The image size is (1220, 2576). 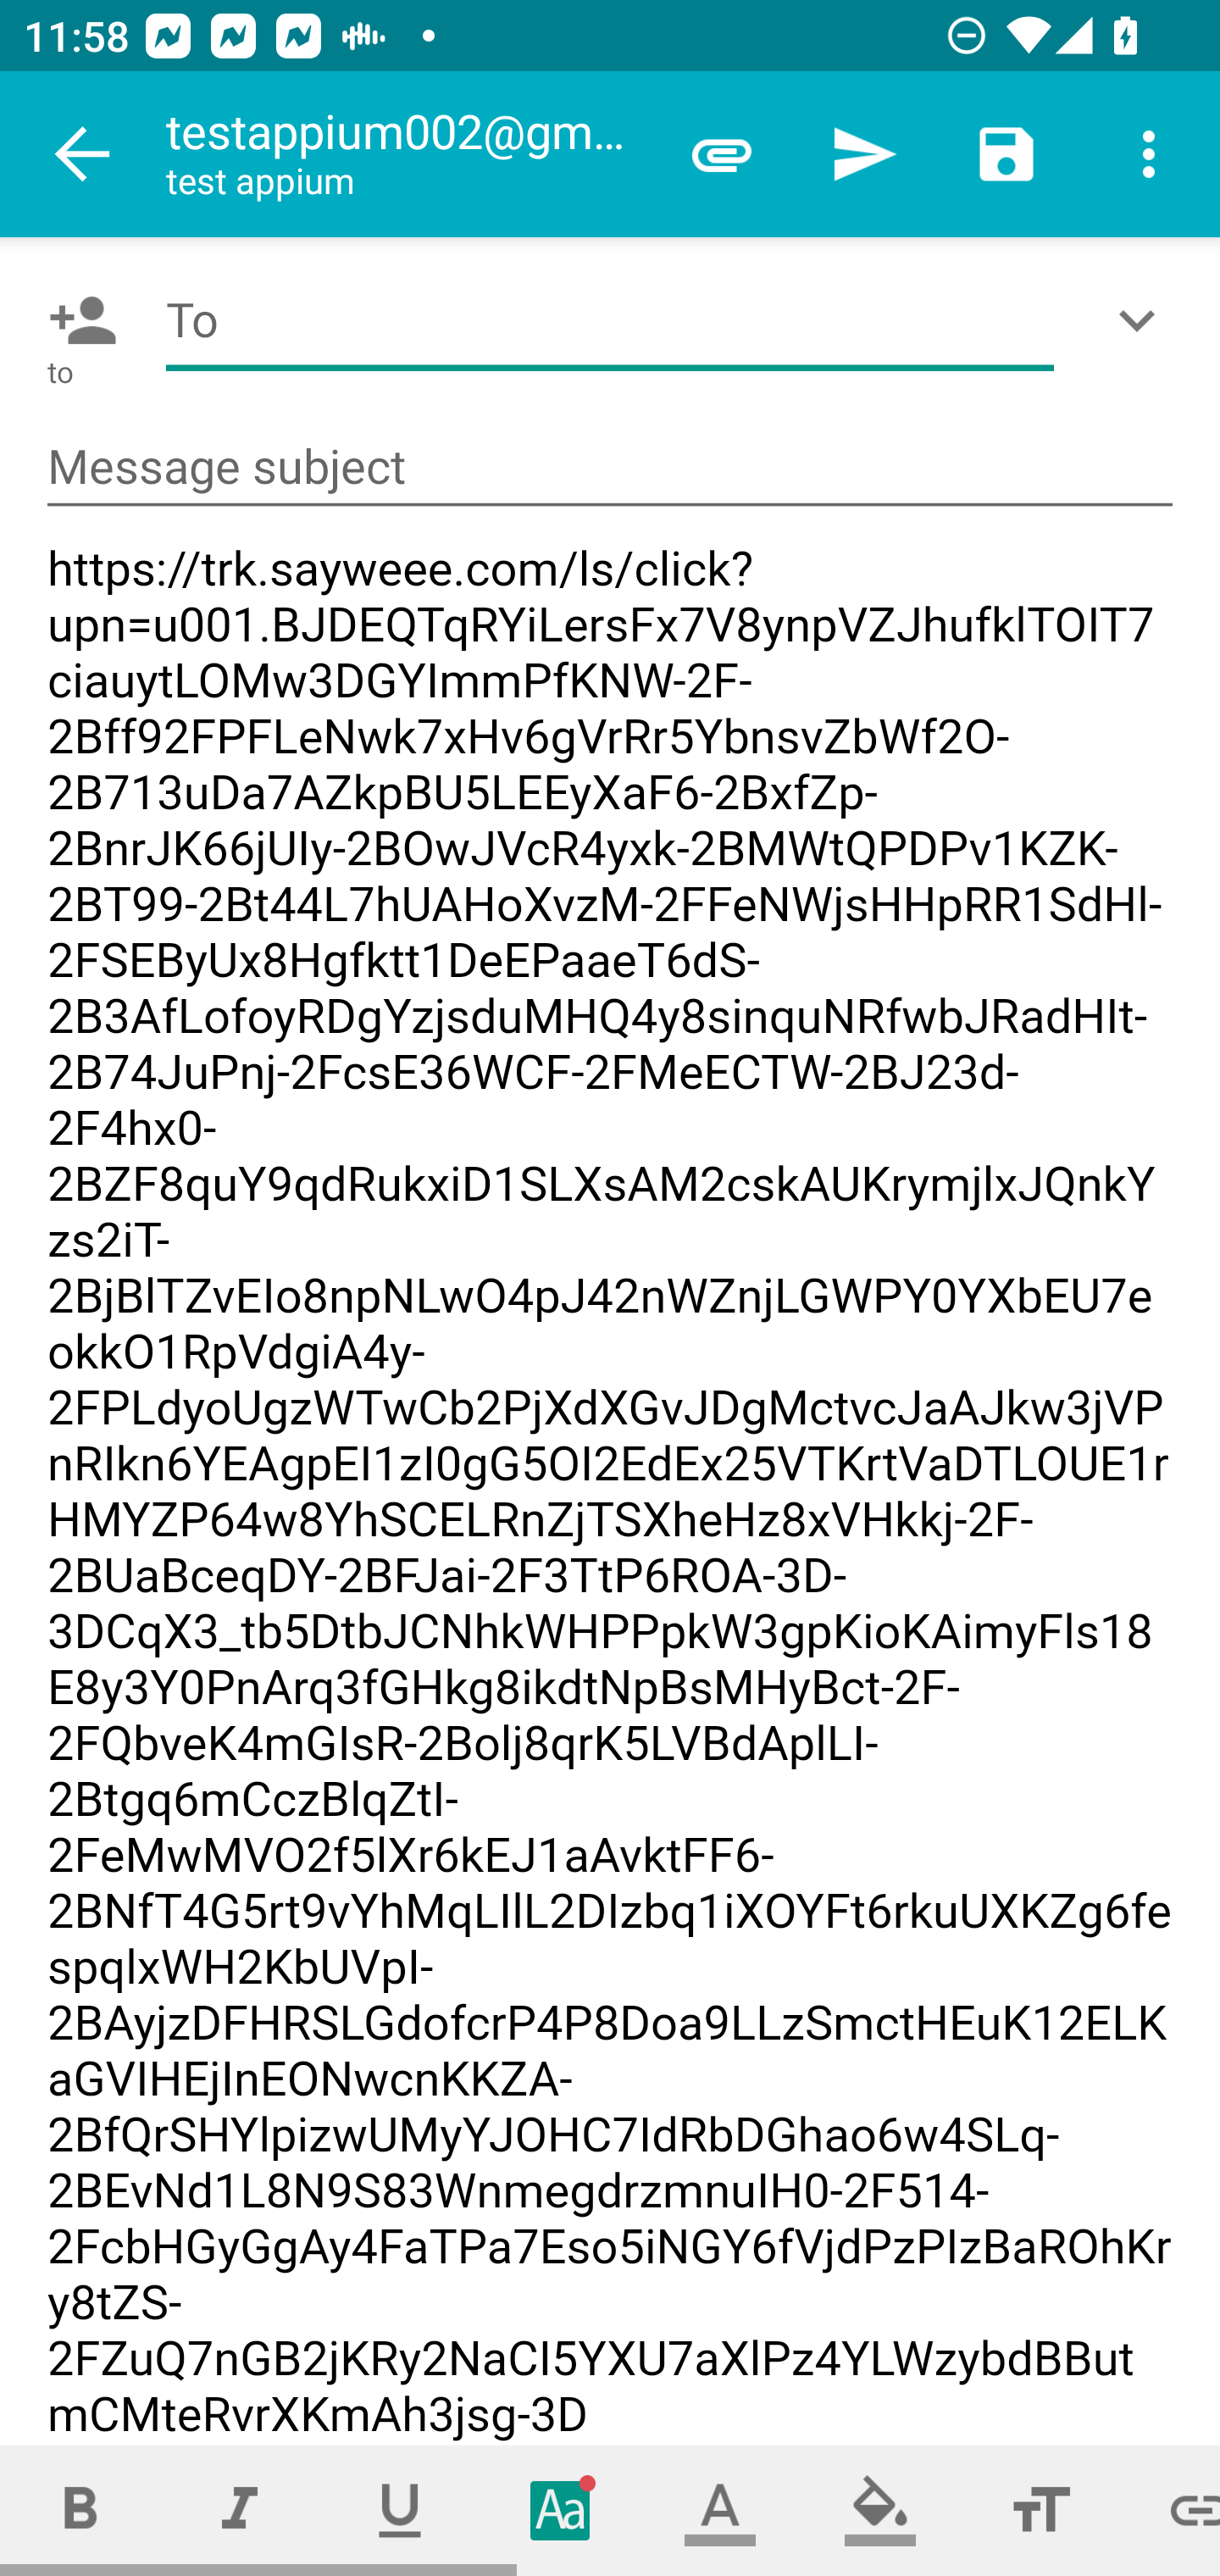 I want to click on Bold, so click(x=80, y=2510).